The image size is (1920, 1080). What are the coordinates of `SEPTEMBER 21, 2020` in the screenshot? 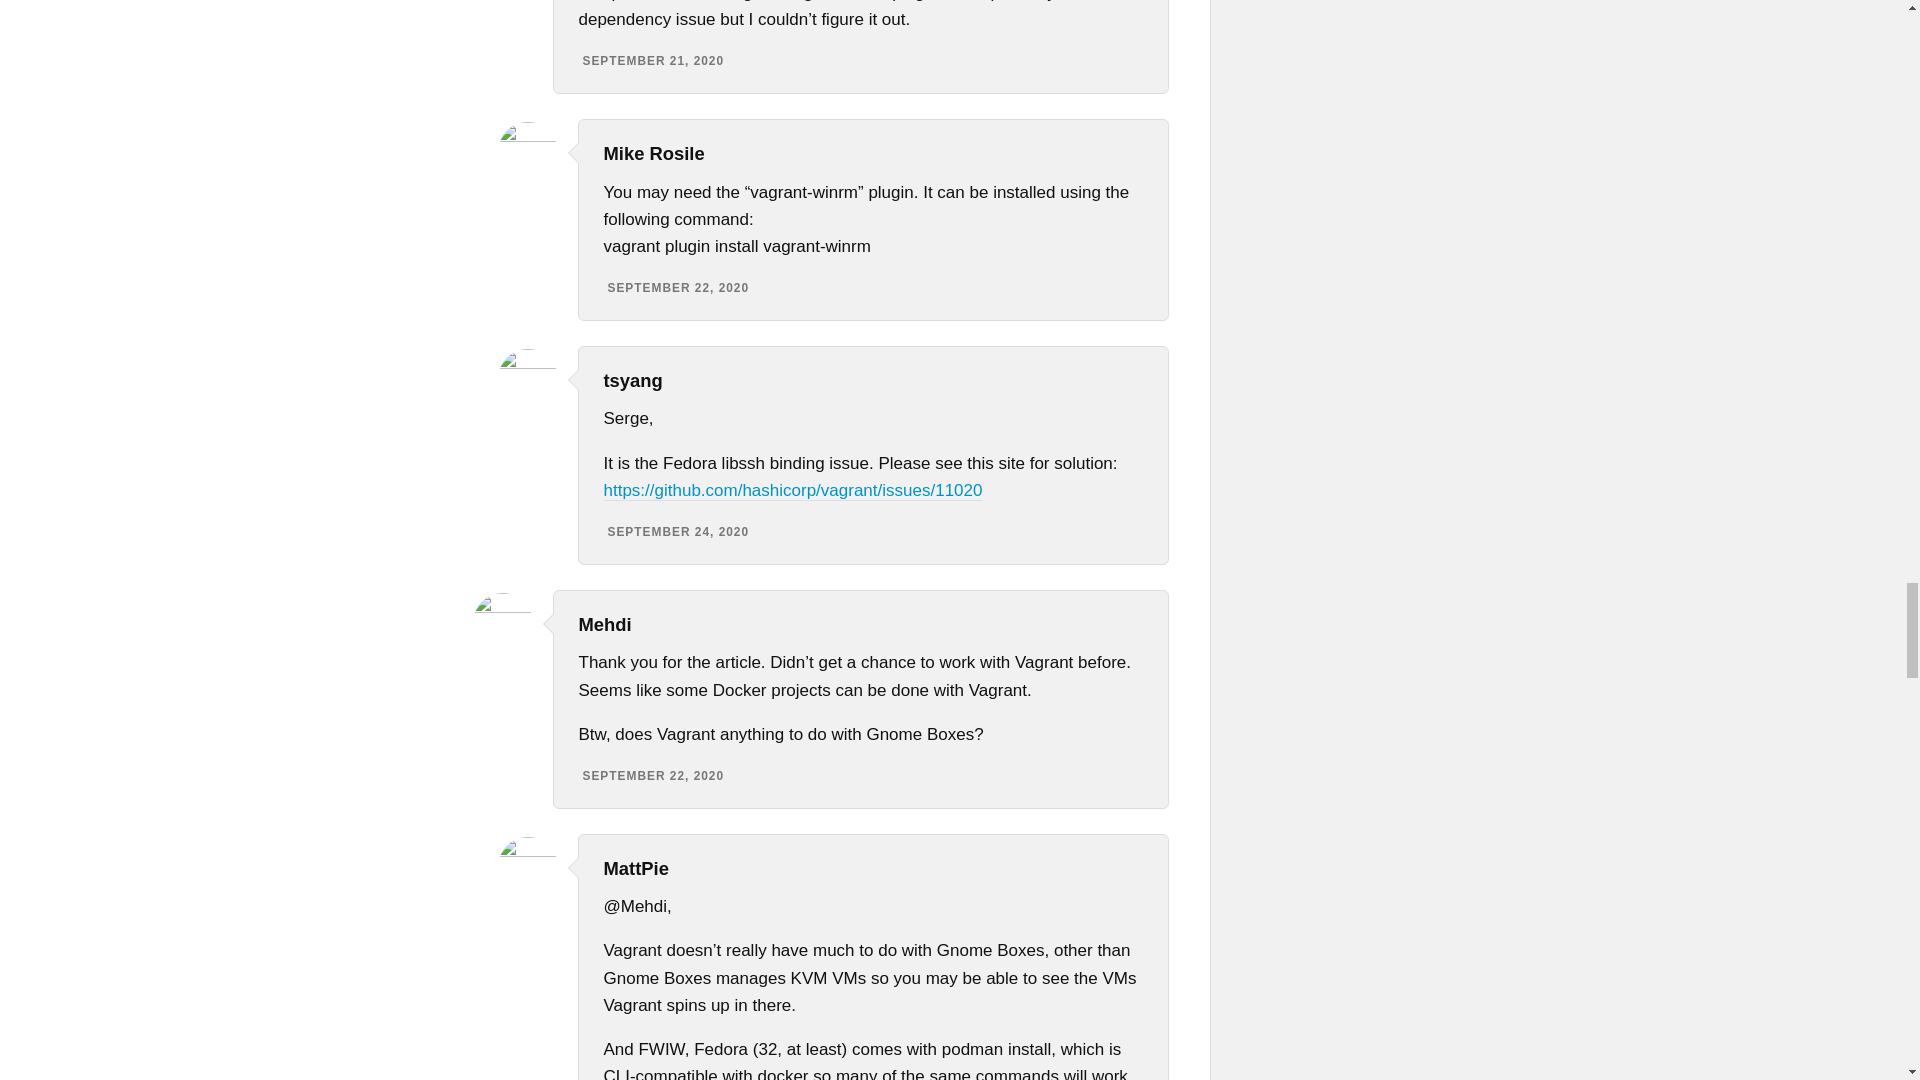 It's located at (652, 61).